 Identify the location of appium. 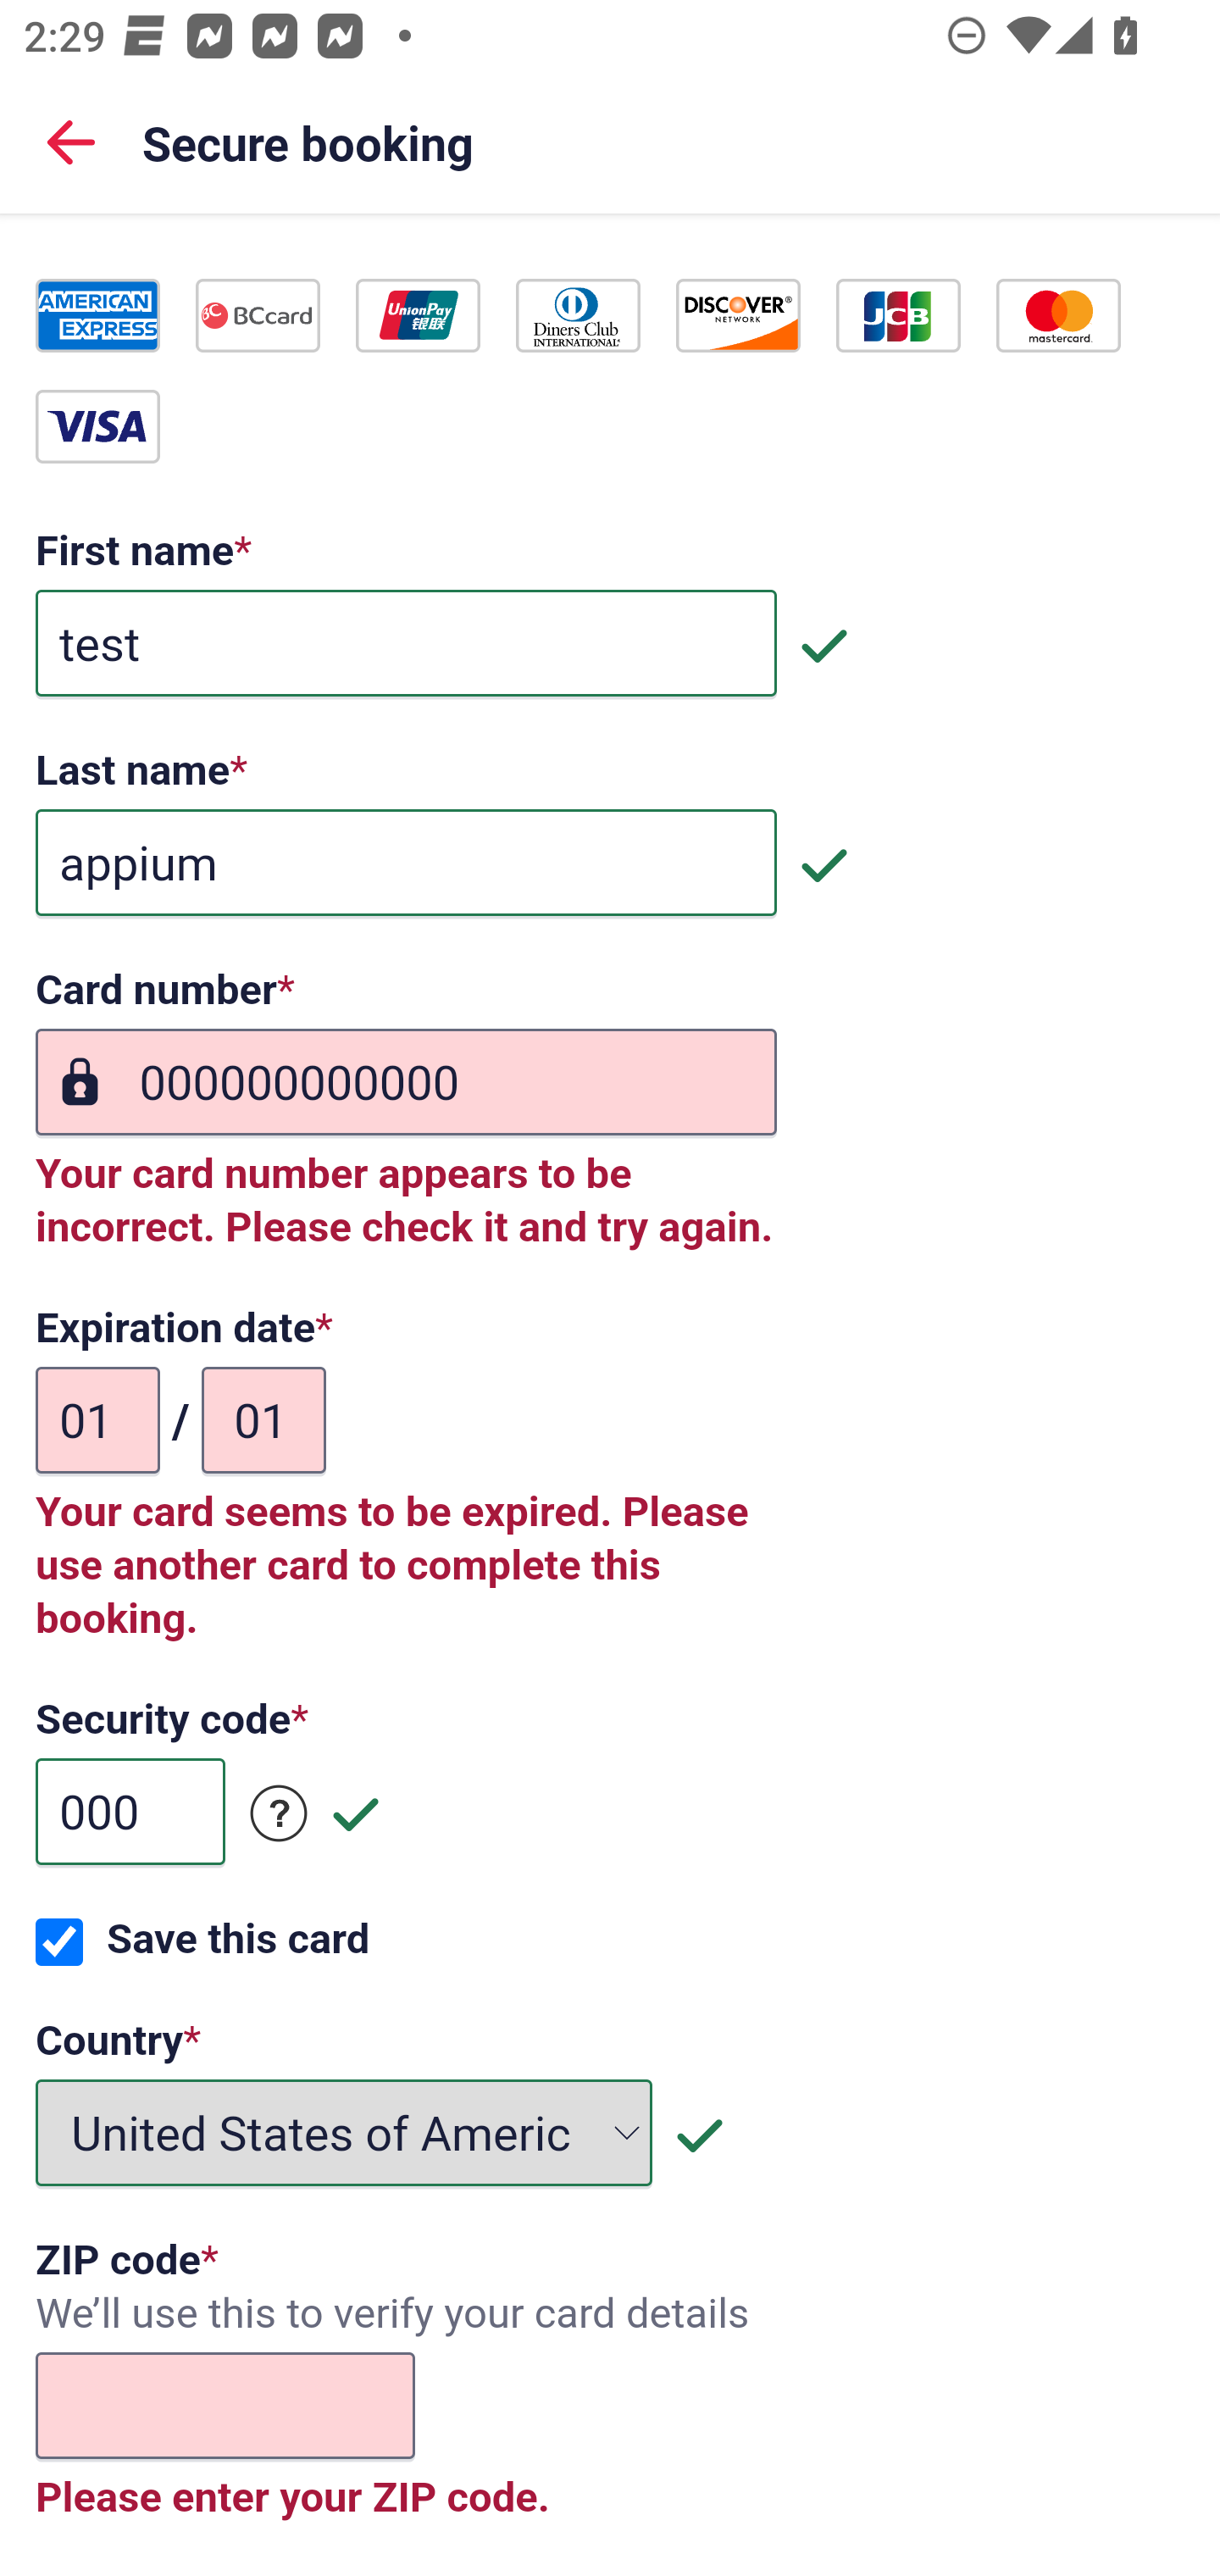
(406, 865).